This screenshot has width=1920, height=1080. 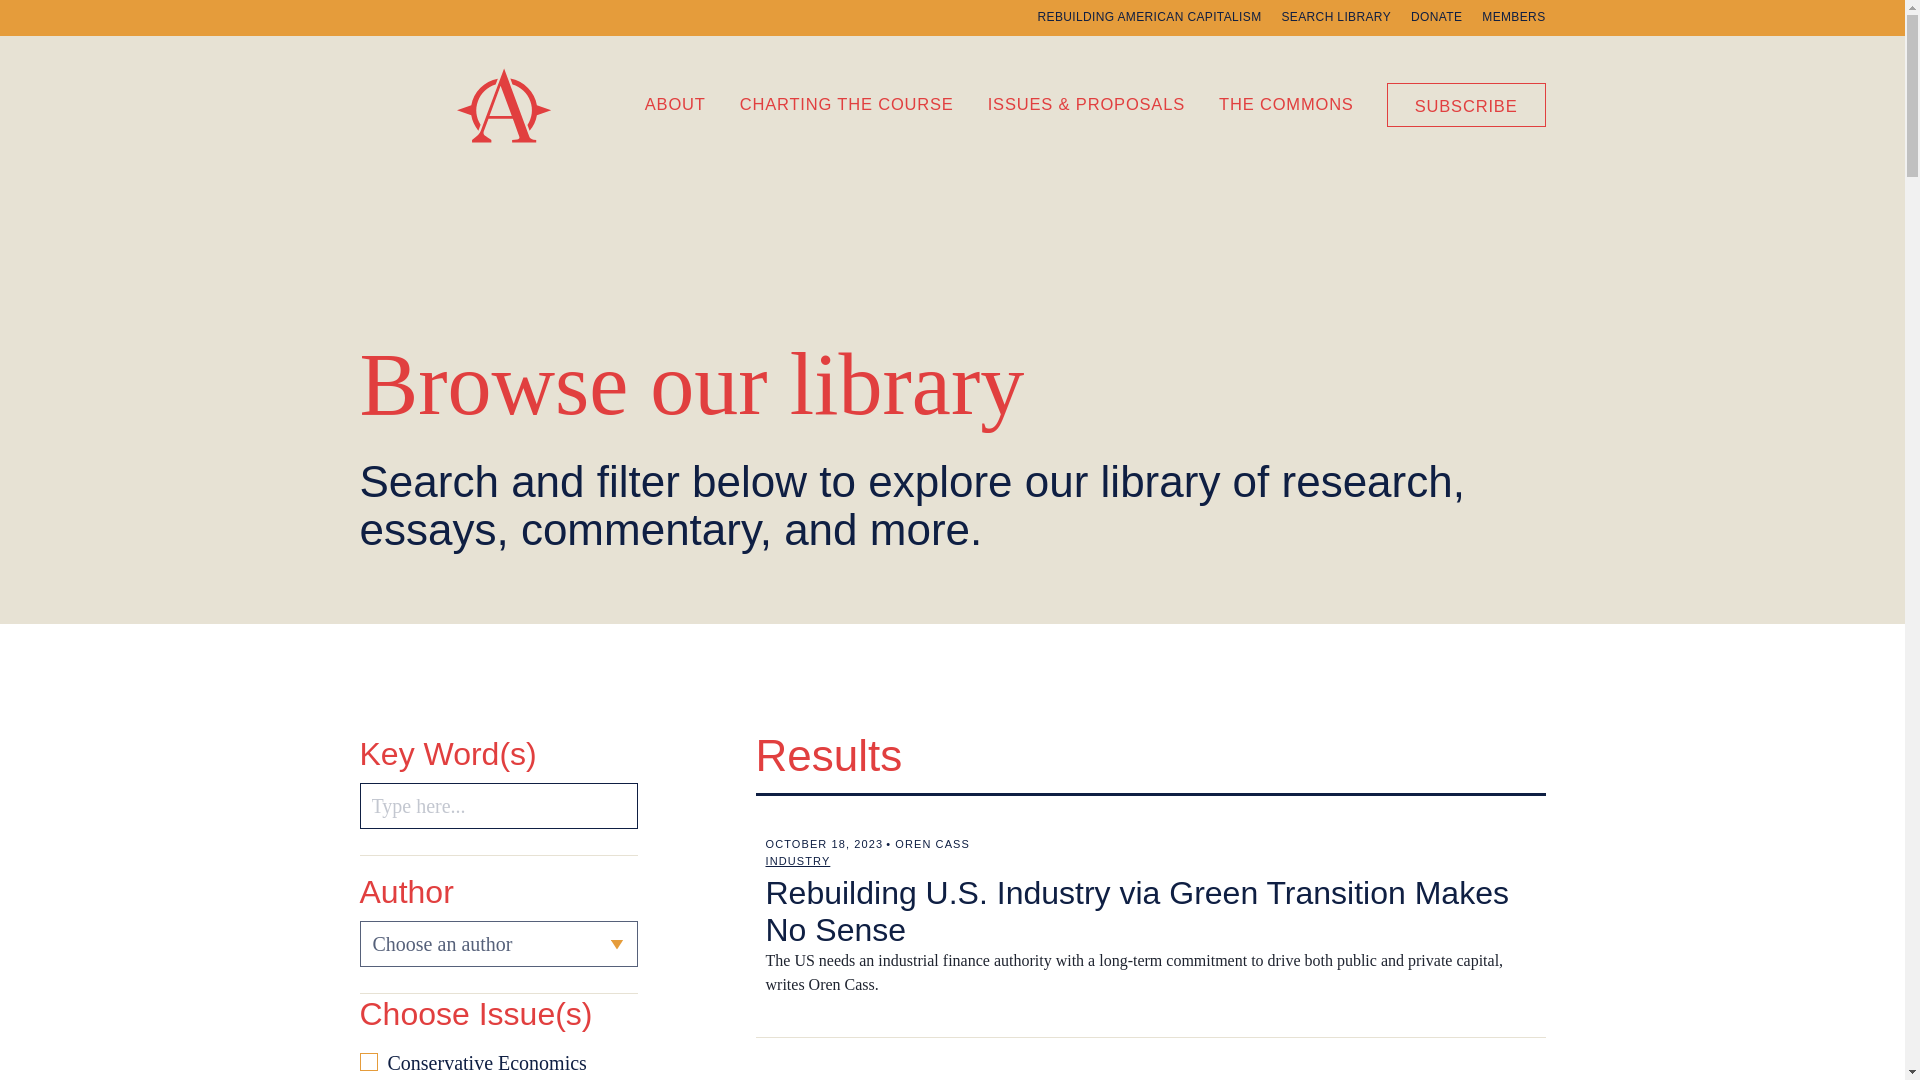 What do you see at coordinates (1514, 16) in the screenshot?
I see `MEMBERS` at bounding box center [1514, 16].